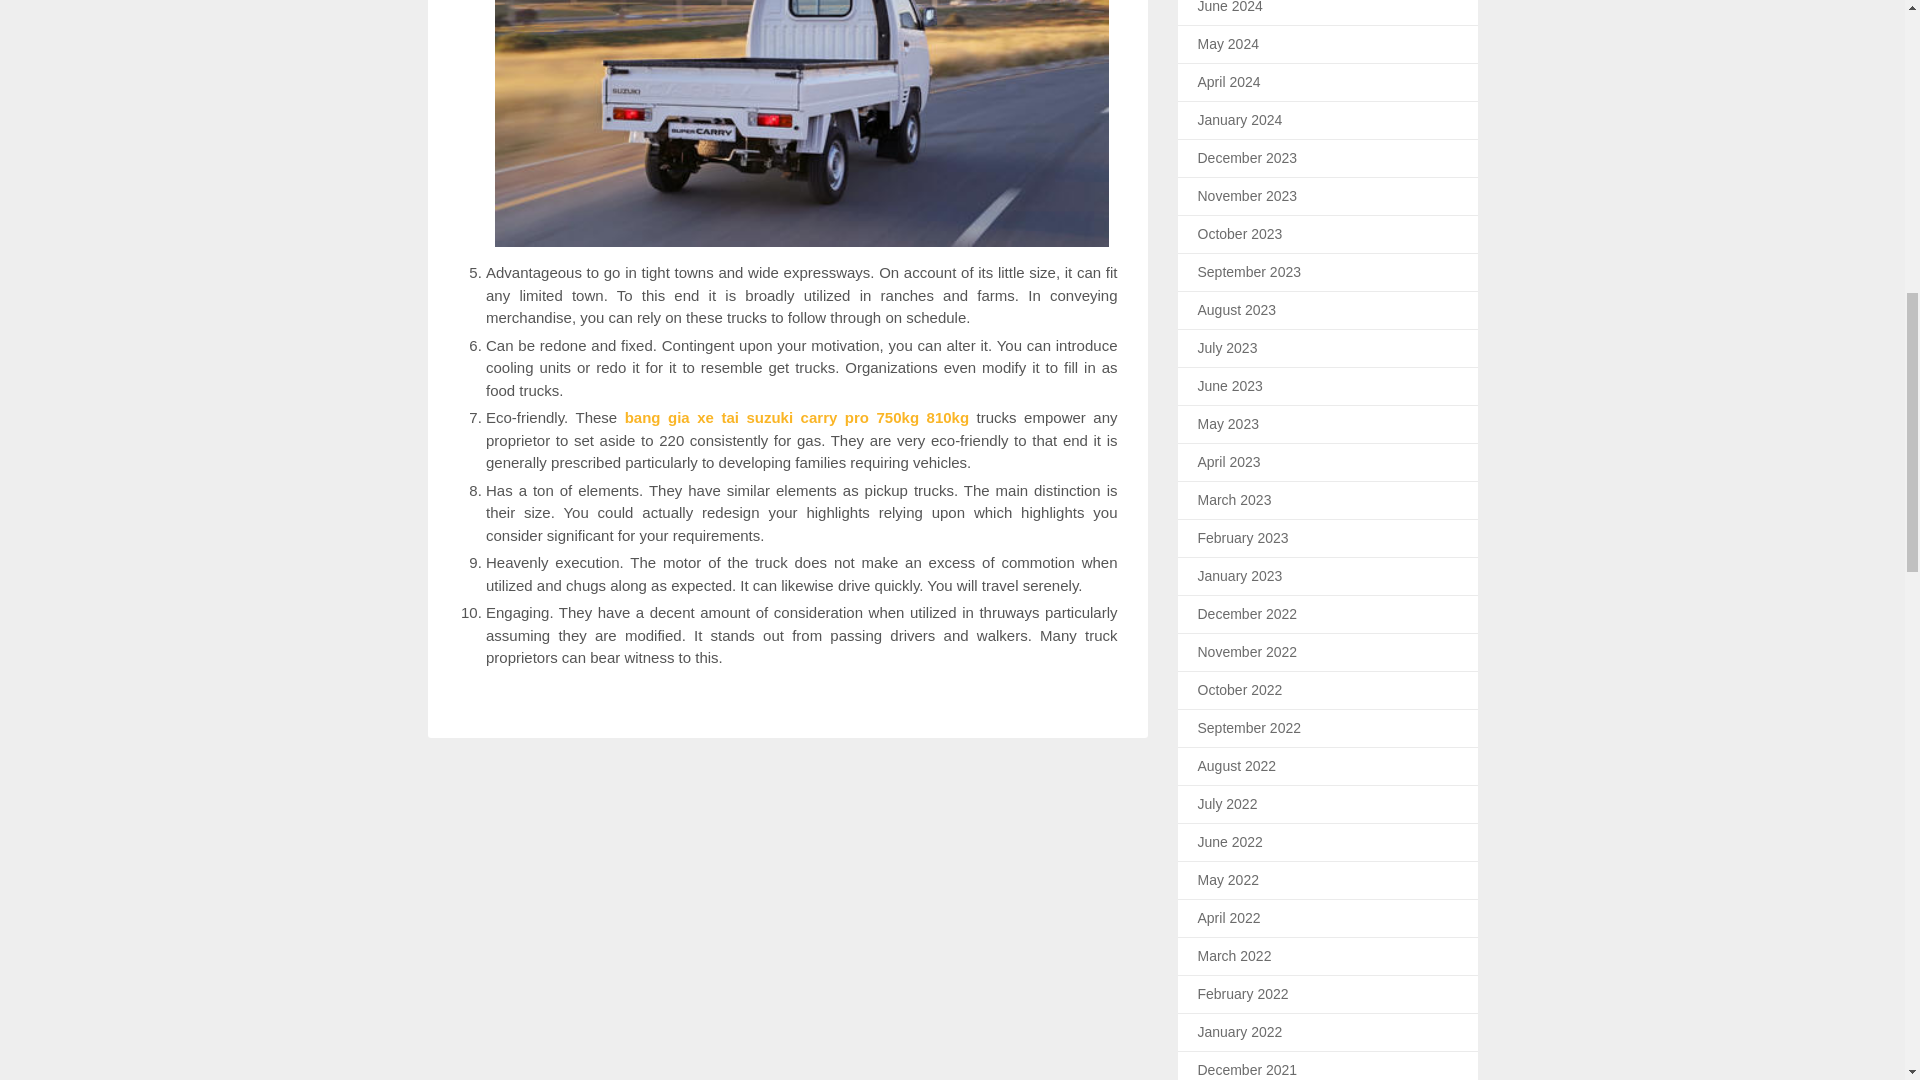 The width and height of the screenshot is (1920, 1080). I want to click on November 2022, so click(1248, 651).